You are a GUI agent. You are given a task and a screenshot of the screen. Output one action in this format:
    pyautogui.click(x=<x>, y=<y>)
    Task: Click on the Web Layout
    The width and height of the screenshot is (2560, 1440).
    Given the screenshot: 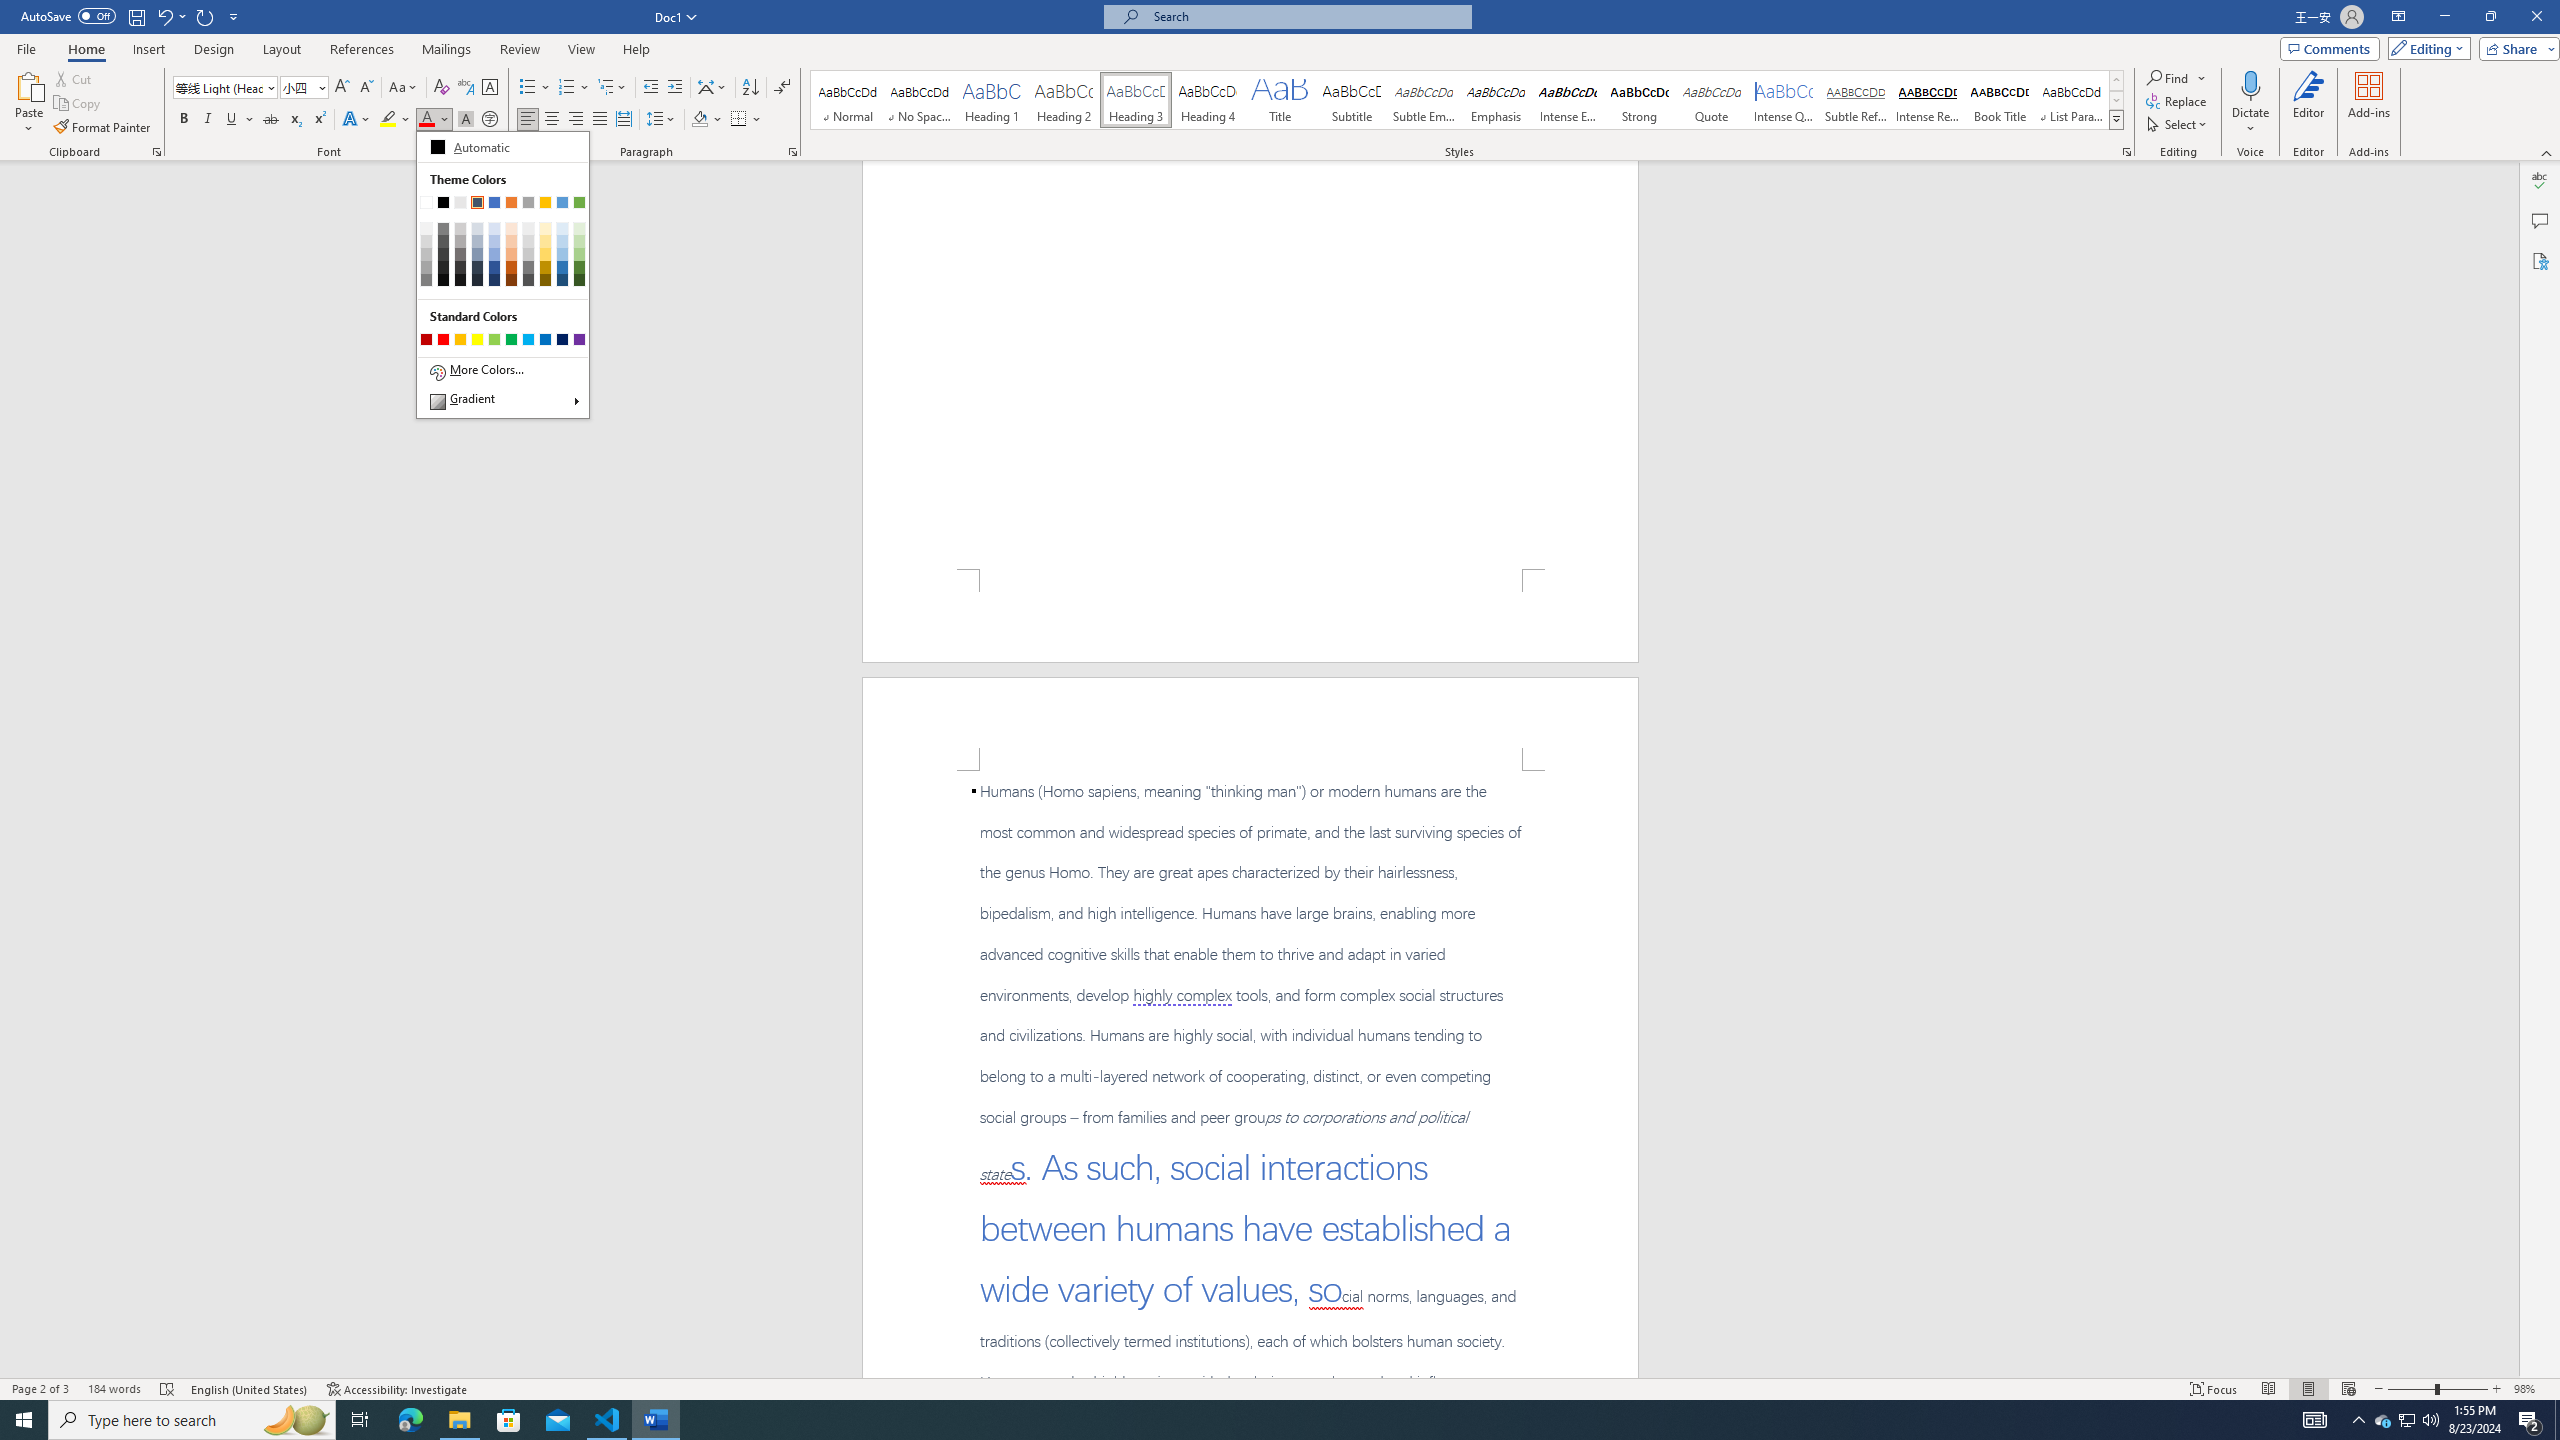 What is the action you would take?
    pyautogui.click(x=2348, y=1389)
    